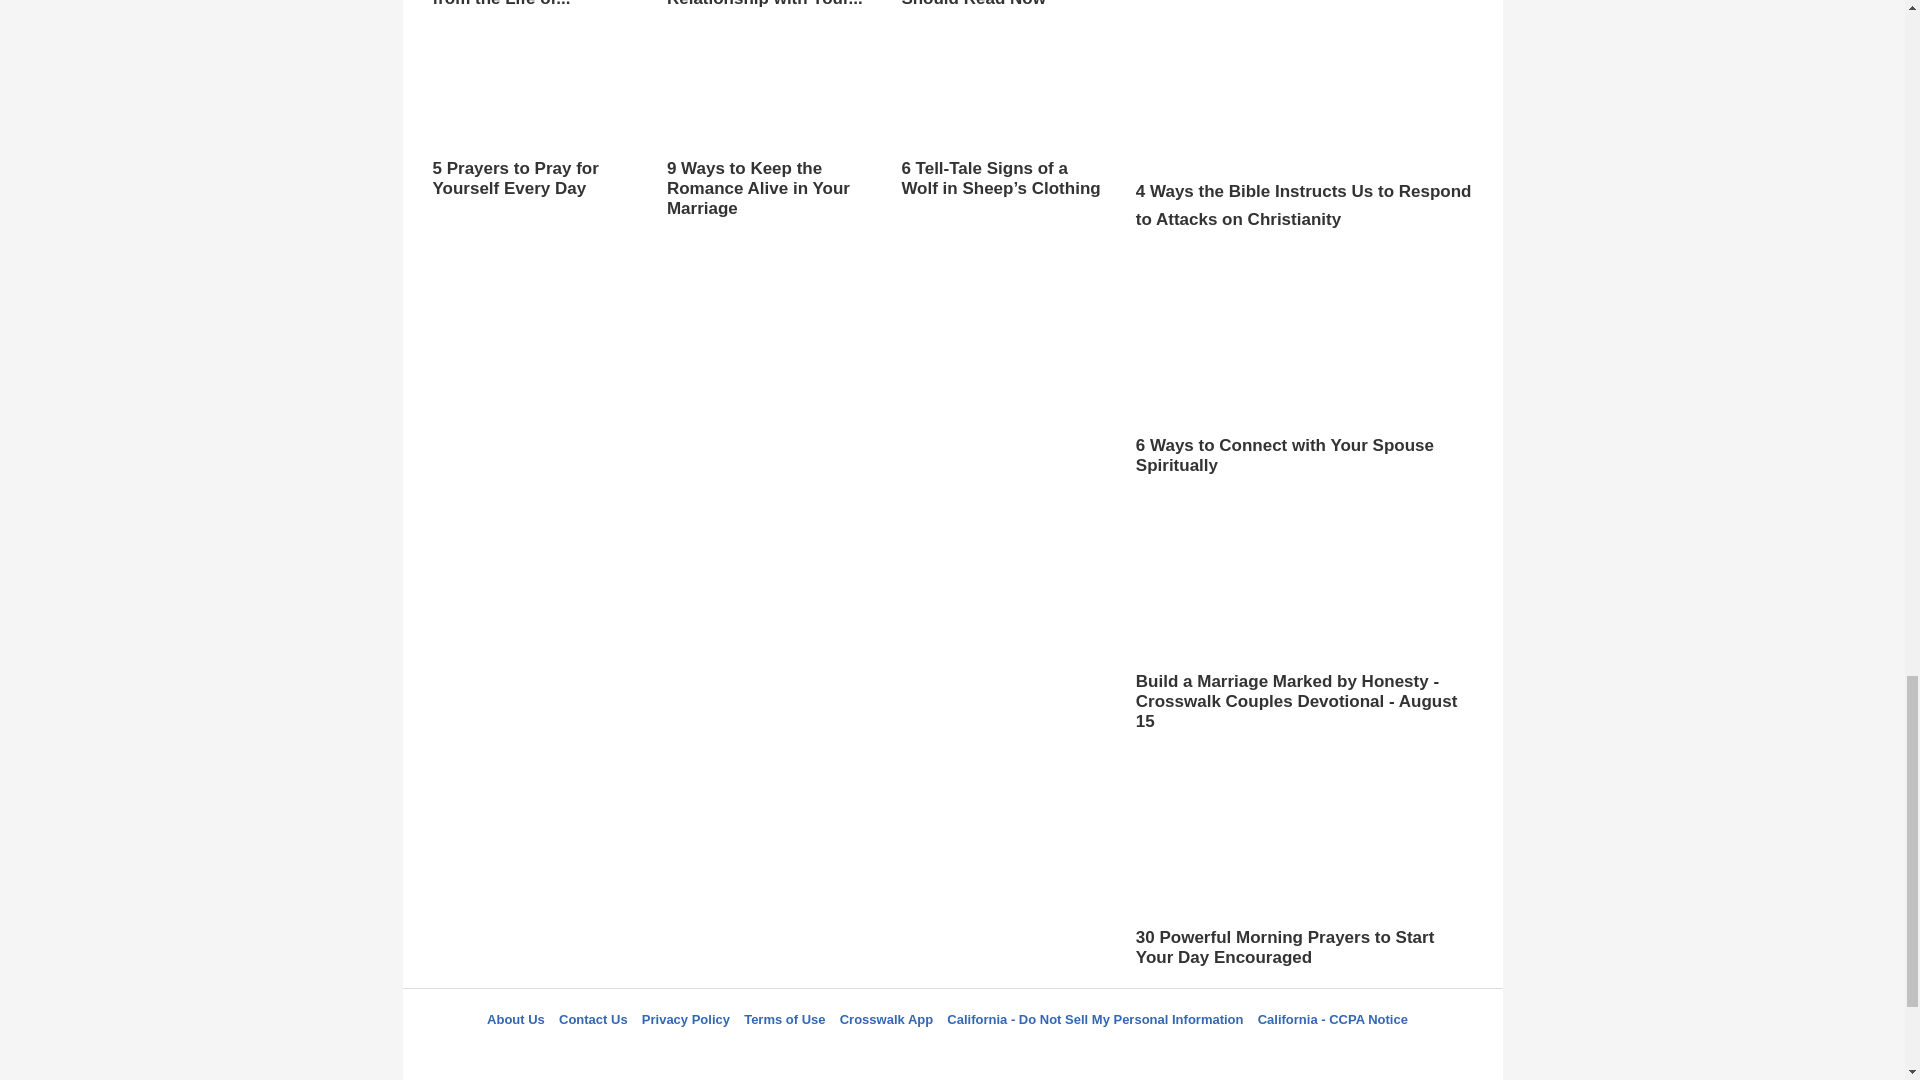 The height and width of the screenshot is (1080, 1920). Describe the element at coordinates (768, 152) in the screenshot. I see `9 Ways to Keep the Romance Alive in Your Marriage` at that location.